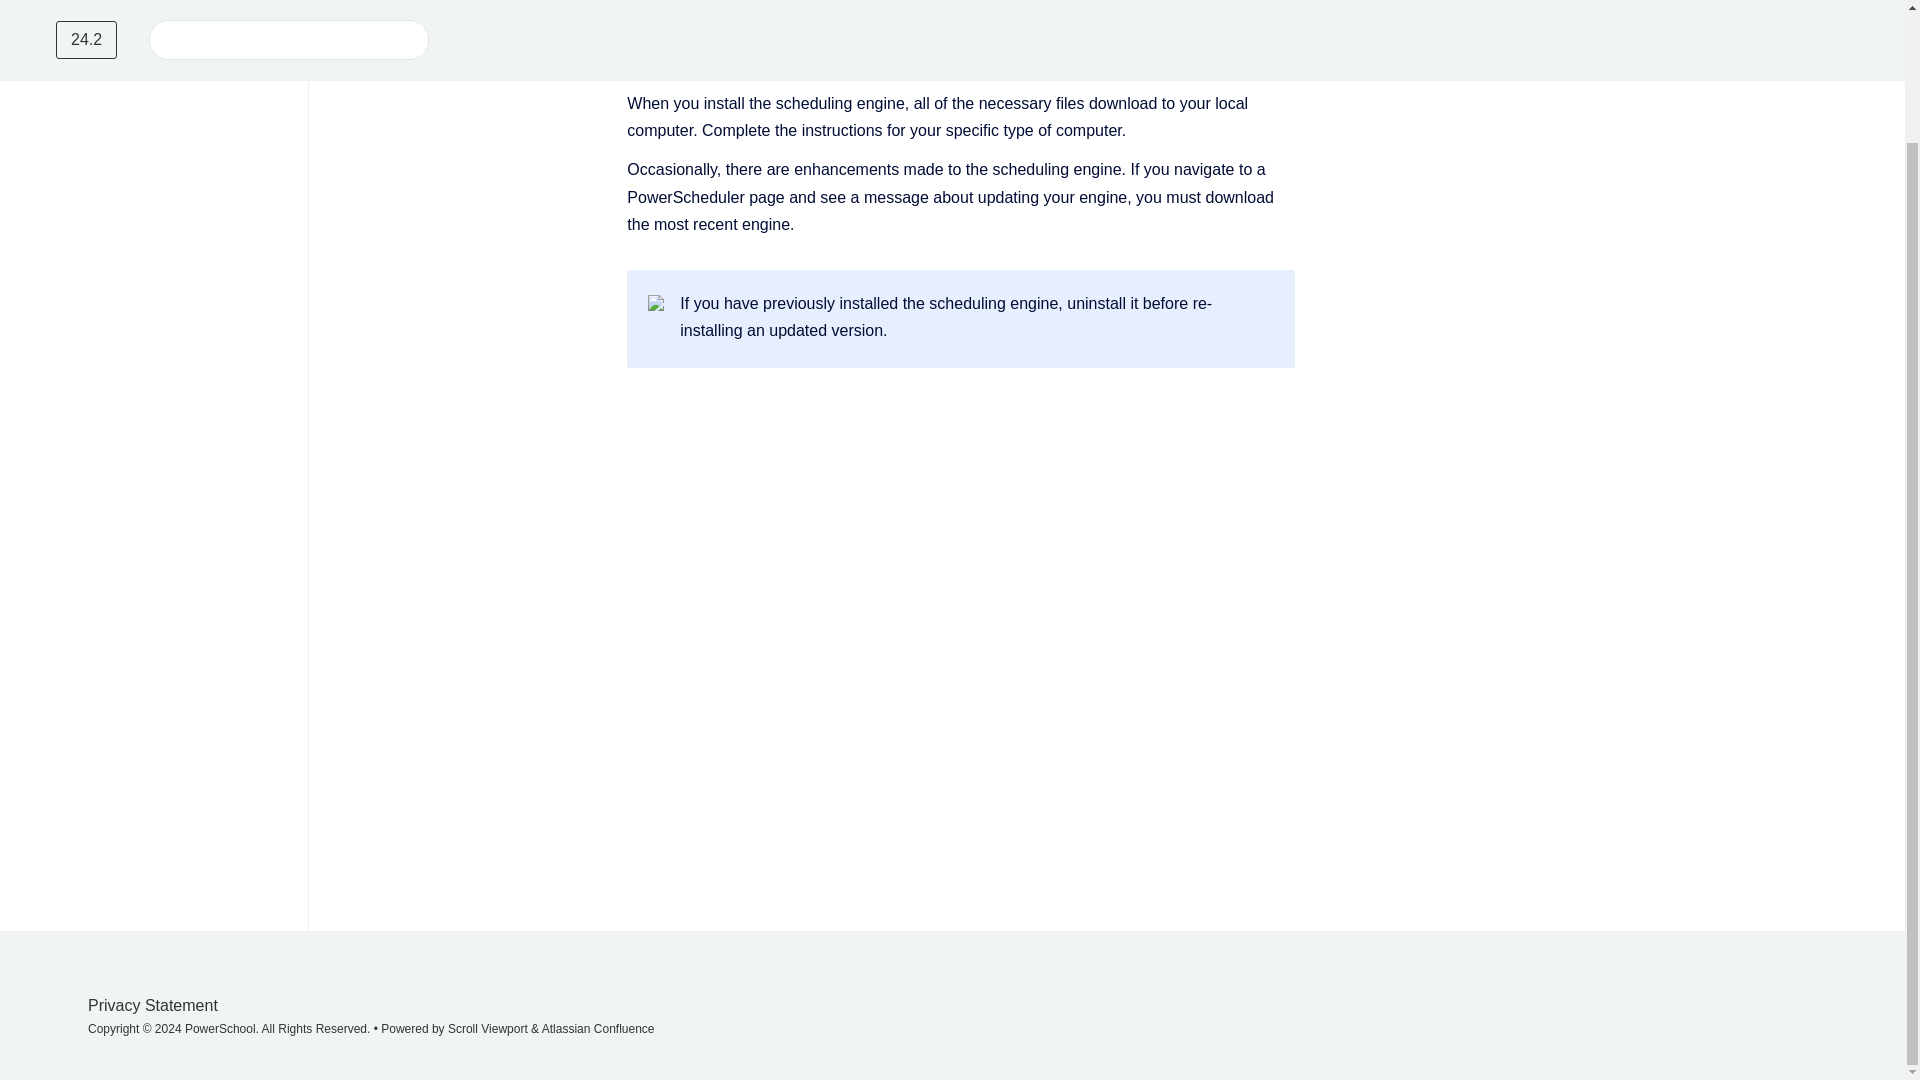  I want to click on Build the Master Schedule Overview, so click(732, 2).